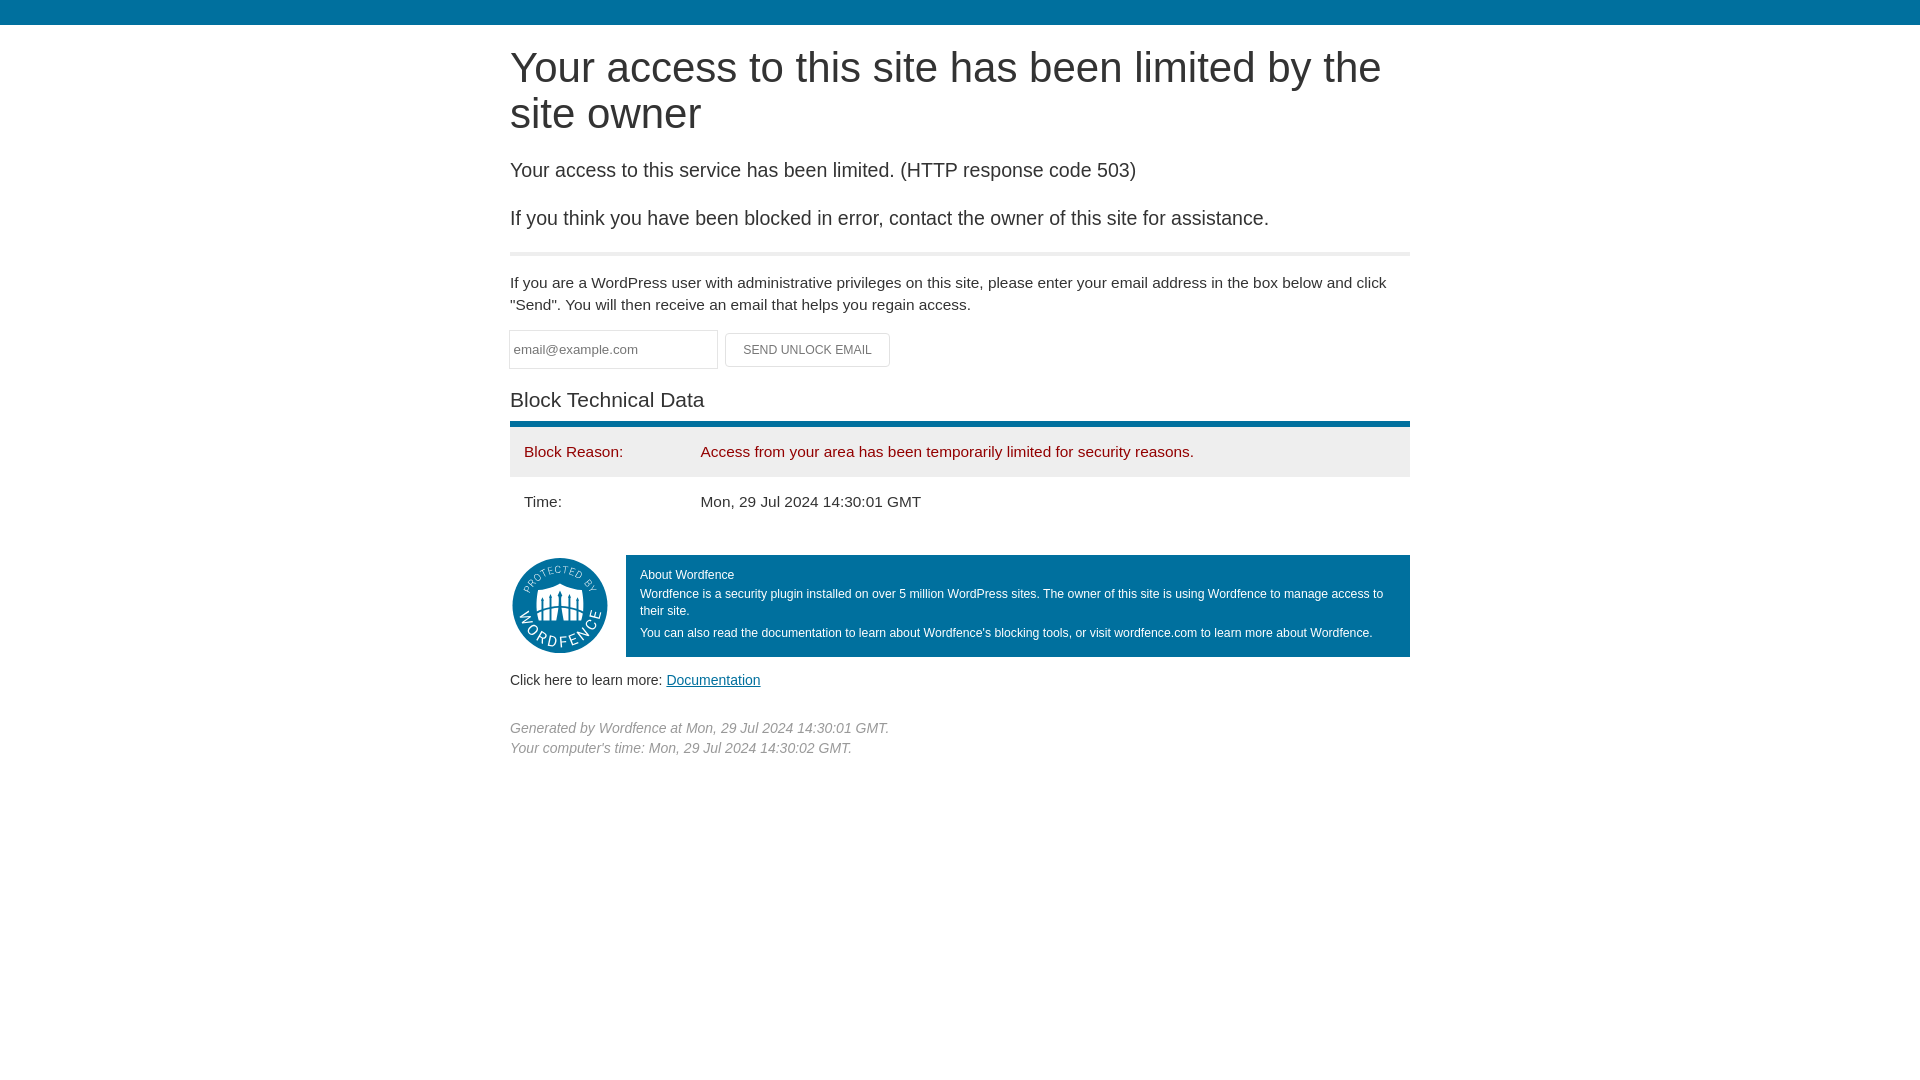  What do you see at coordinates (713, 679) in the screenshot?
I see `Documentation` at bounding box center [713, 679].